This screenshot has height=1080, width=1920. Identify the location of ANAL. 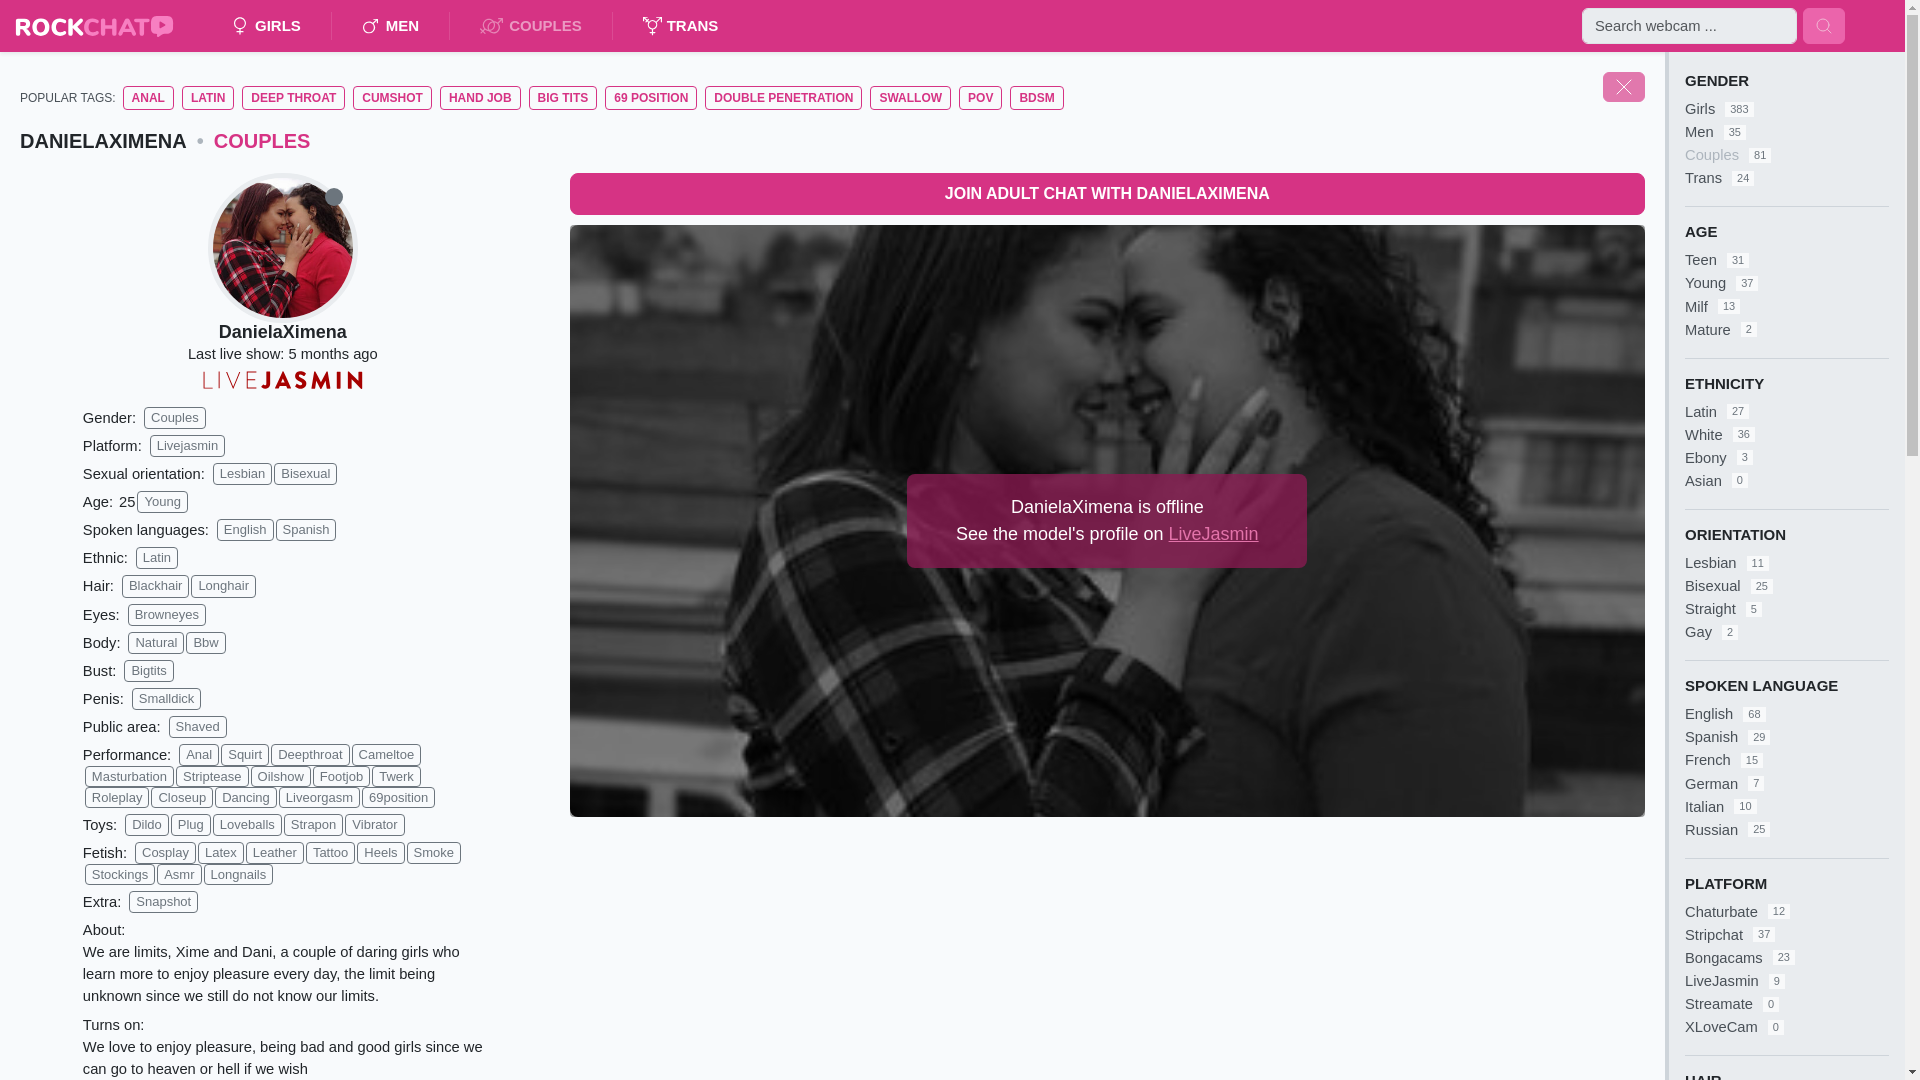
(148, 98).